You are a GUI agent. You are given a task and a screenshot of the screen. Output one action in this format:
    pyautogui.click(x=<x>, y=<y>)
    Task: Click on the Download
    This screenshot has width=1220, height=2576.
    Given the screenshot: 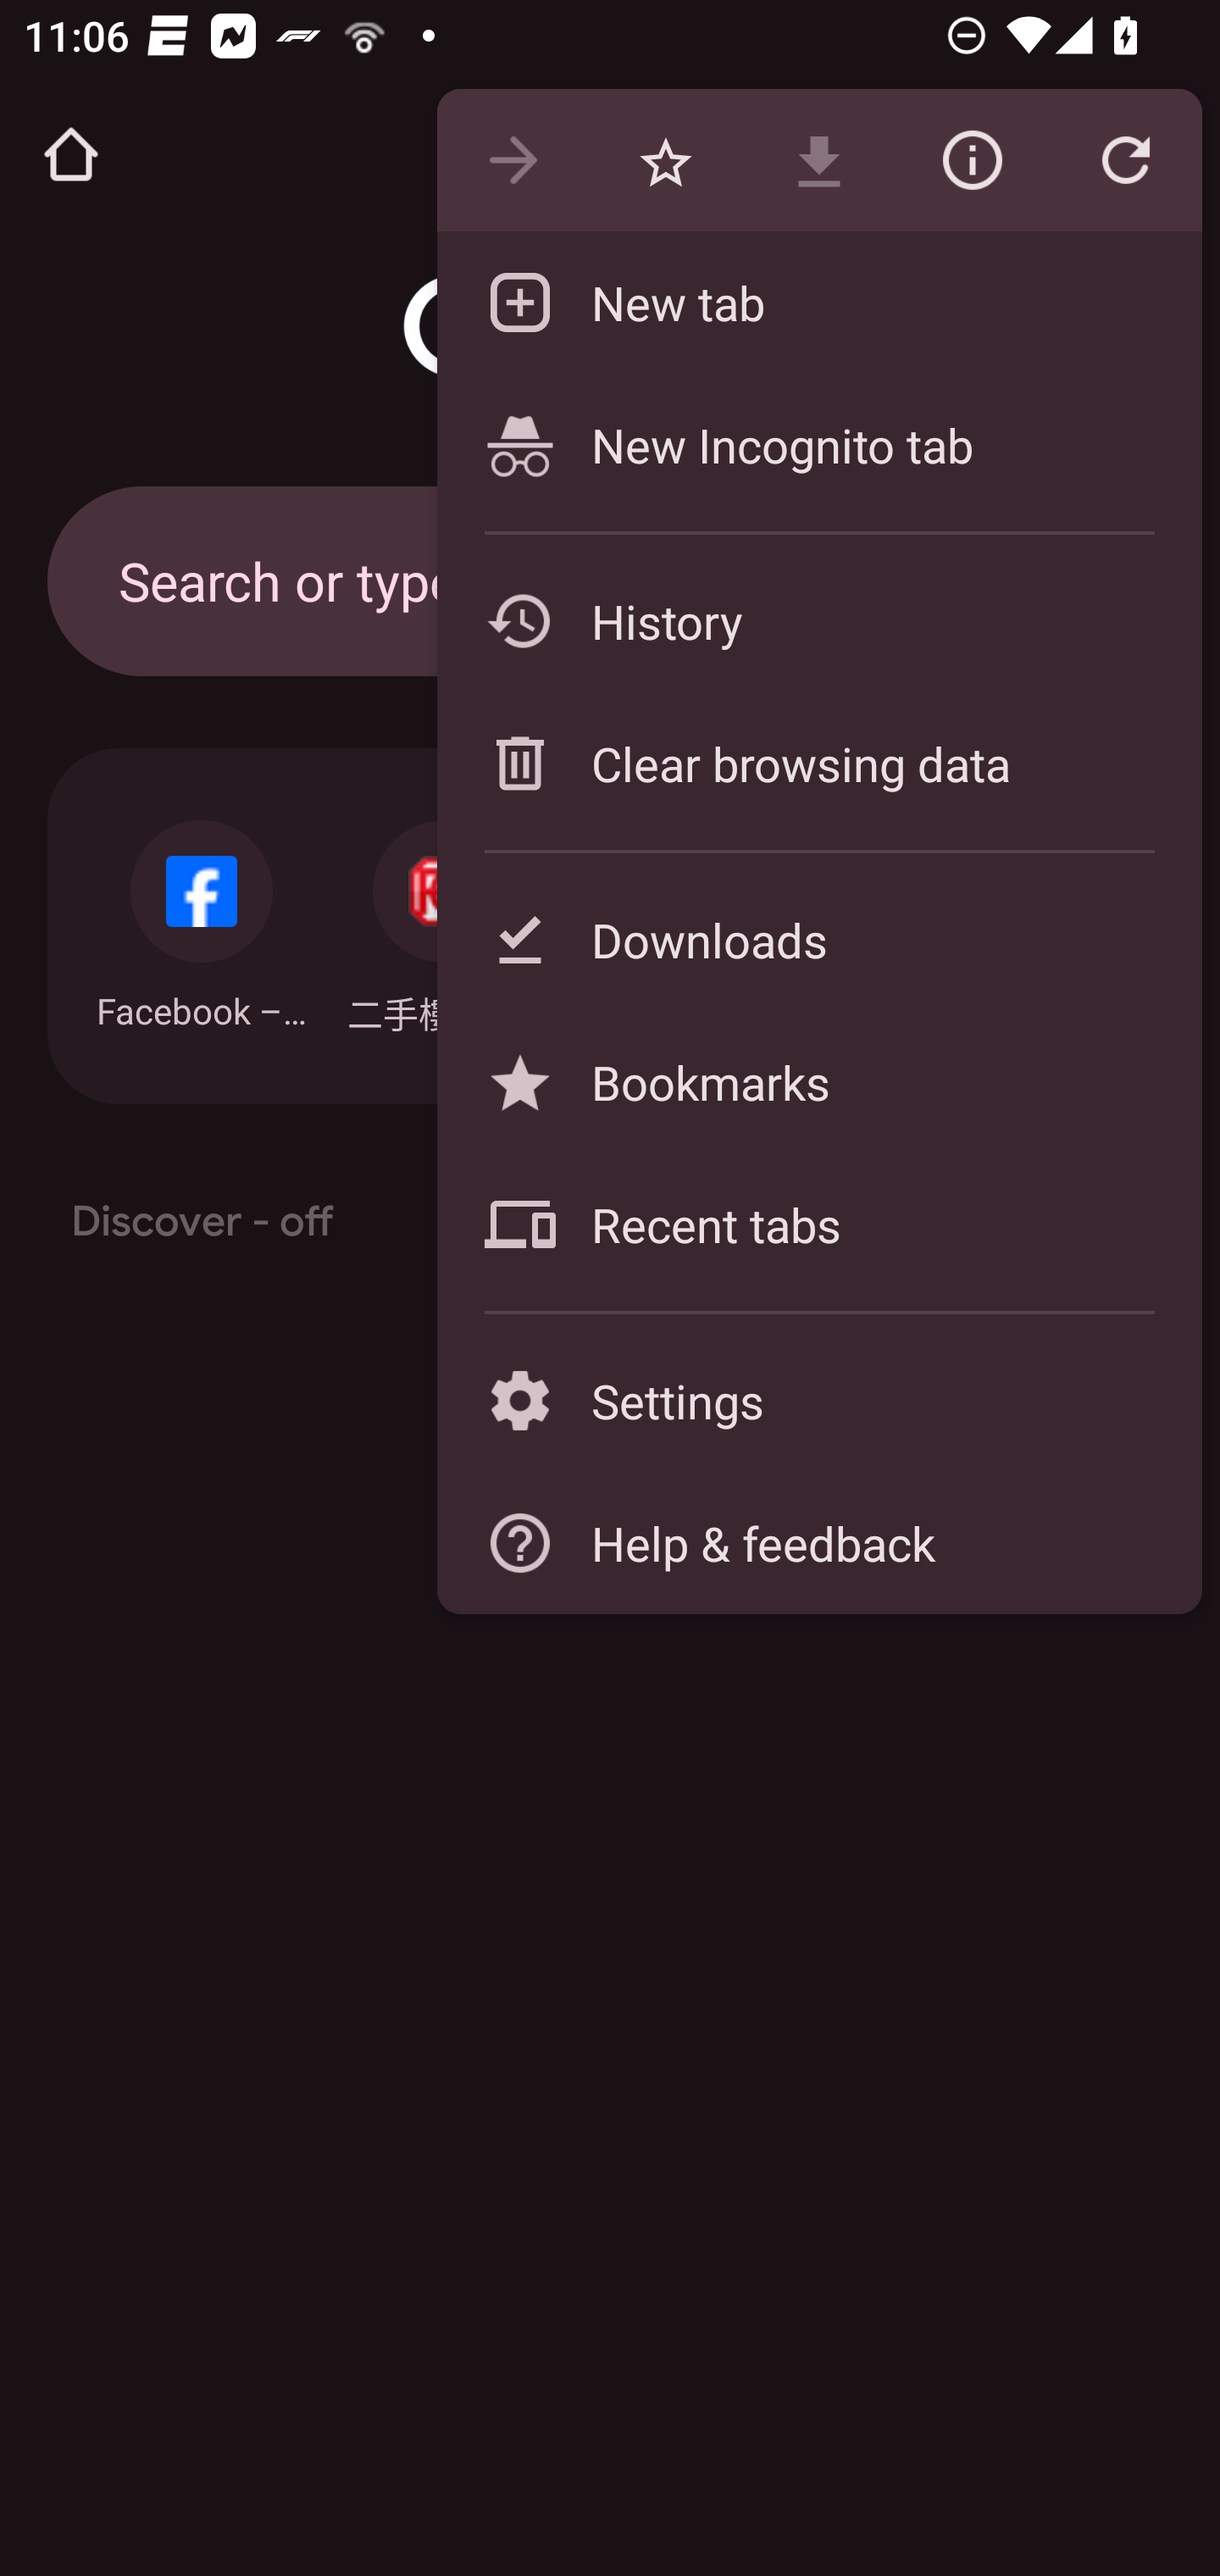 What is the action you would take?
    pyautogui.click(x=818, y=161)
    